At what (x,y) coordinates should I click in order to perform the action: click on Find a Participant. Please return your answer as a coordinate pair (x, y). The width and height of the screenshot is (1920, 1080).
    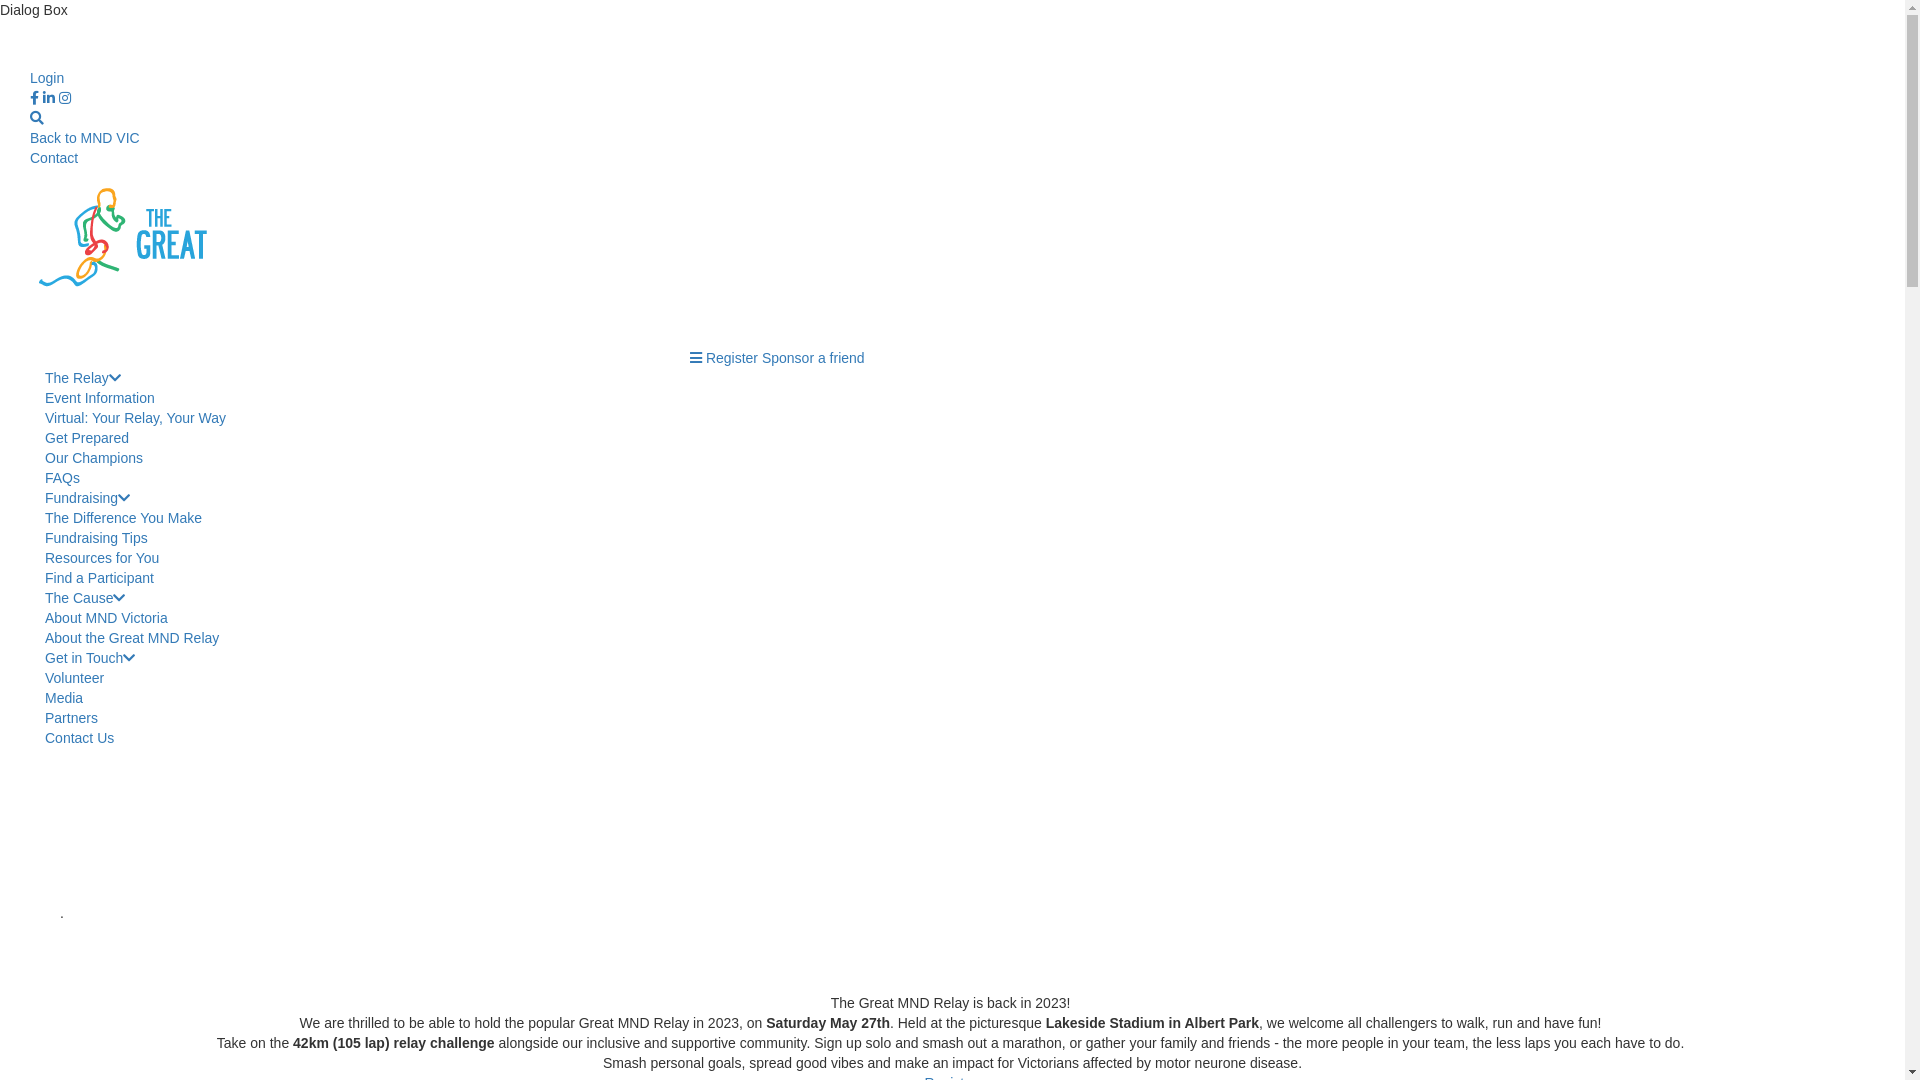
    Looking at the image, I should click on (100, 578).